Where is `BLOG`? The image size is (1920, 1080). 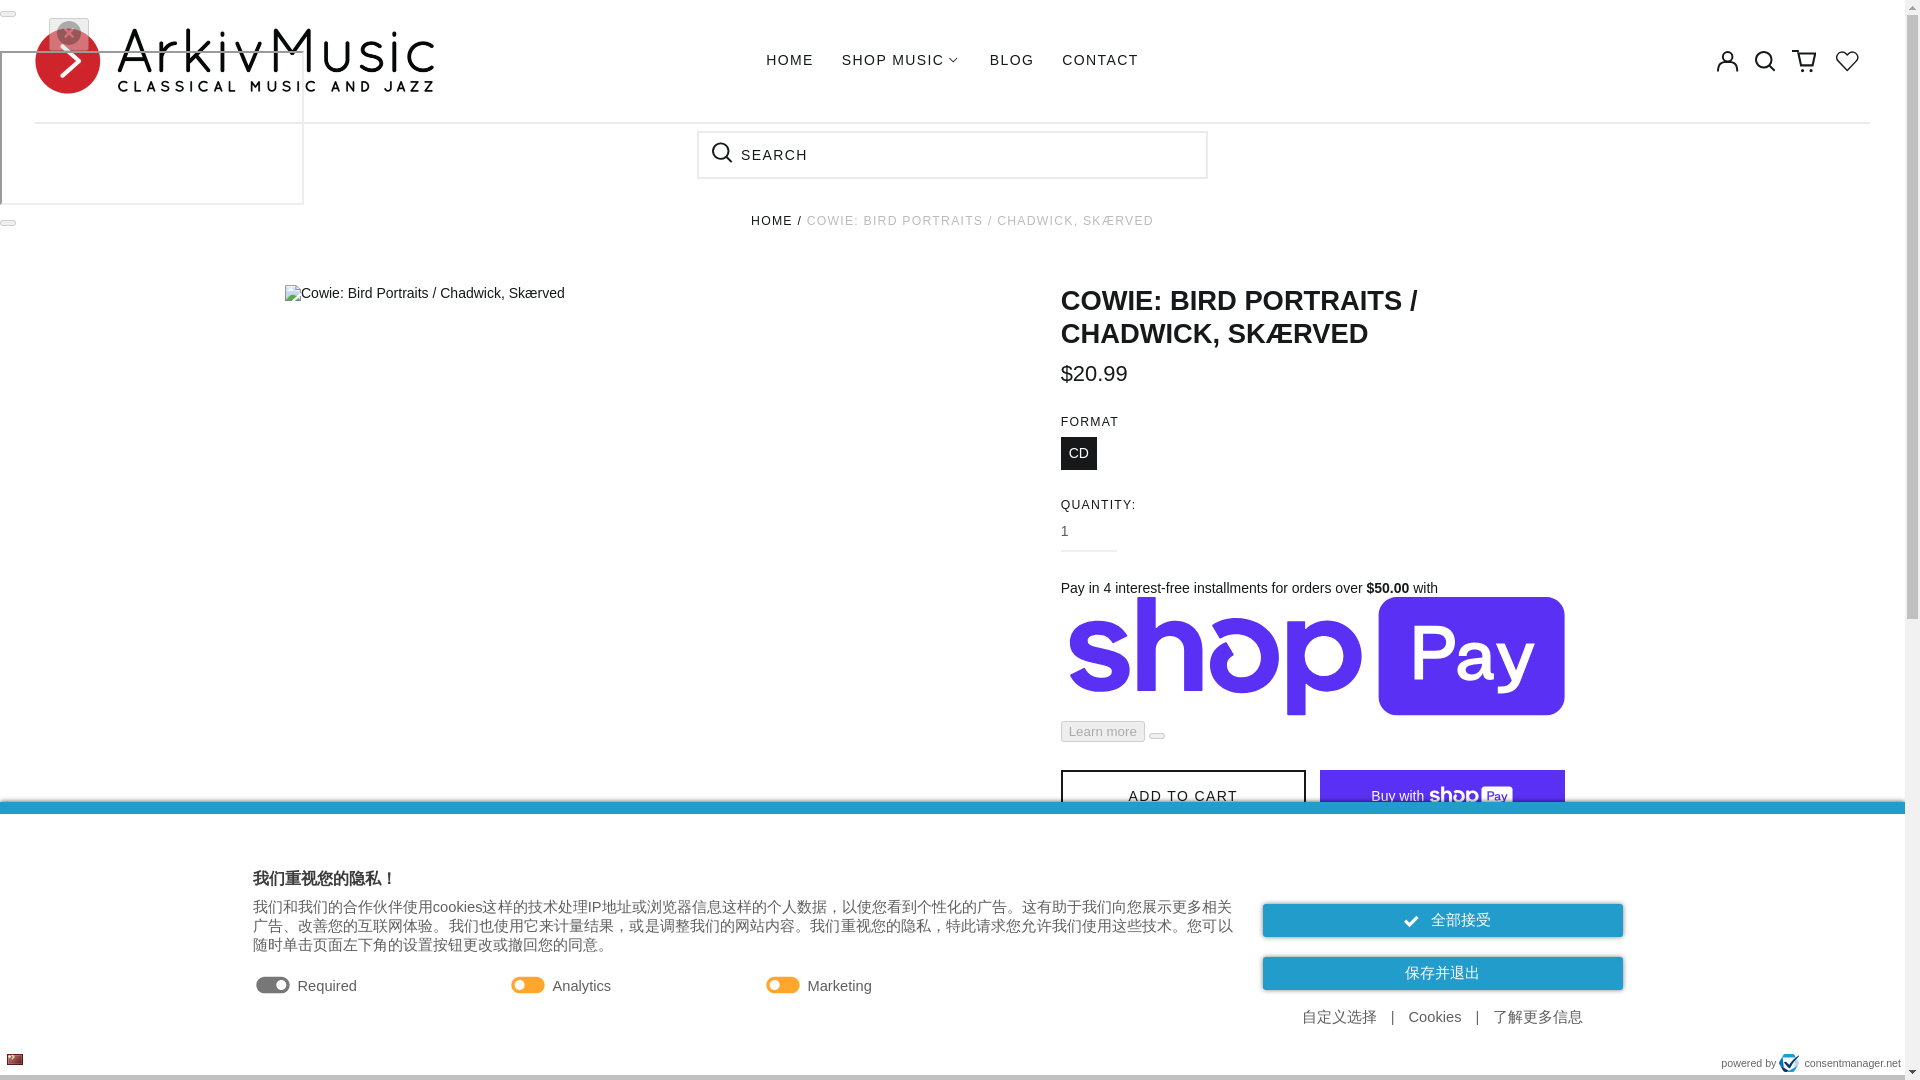
BLOG is located at coordinates (1012, 60).